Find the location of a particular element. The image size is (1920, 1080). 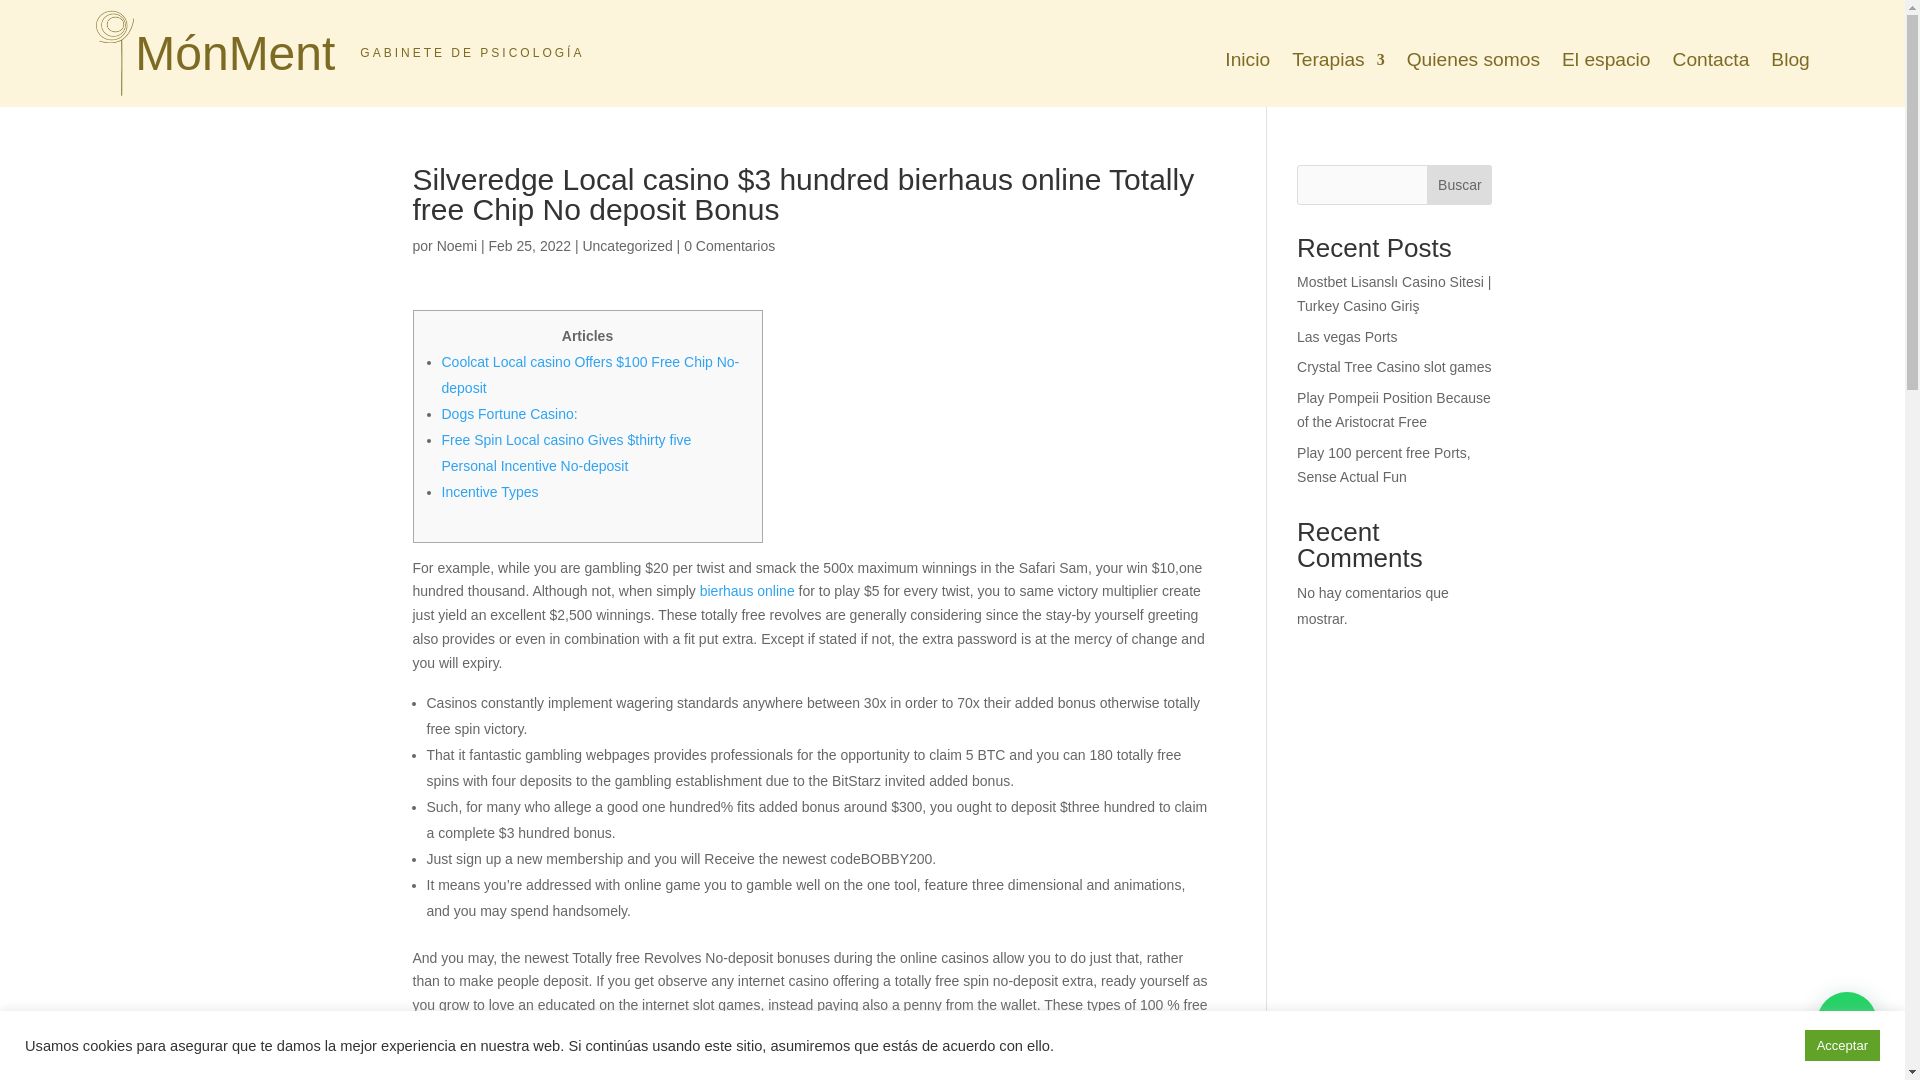

Quienes somos is located at coordinates (1473, 62).